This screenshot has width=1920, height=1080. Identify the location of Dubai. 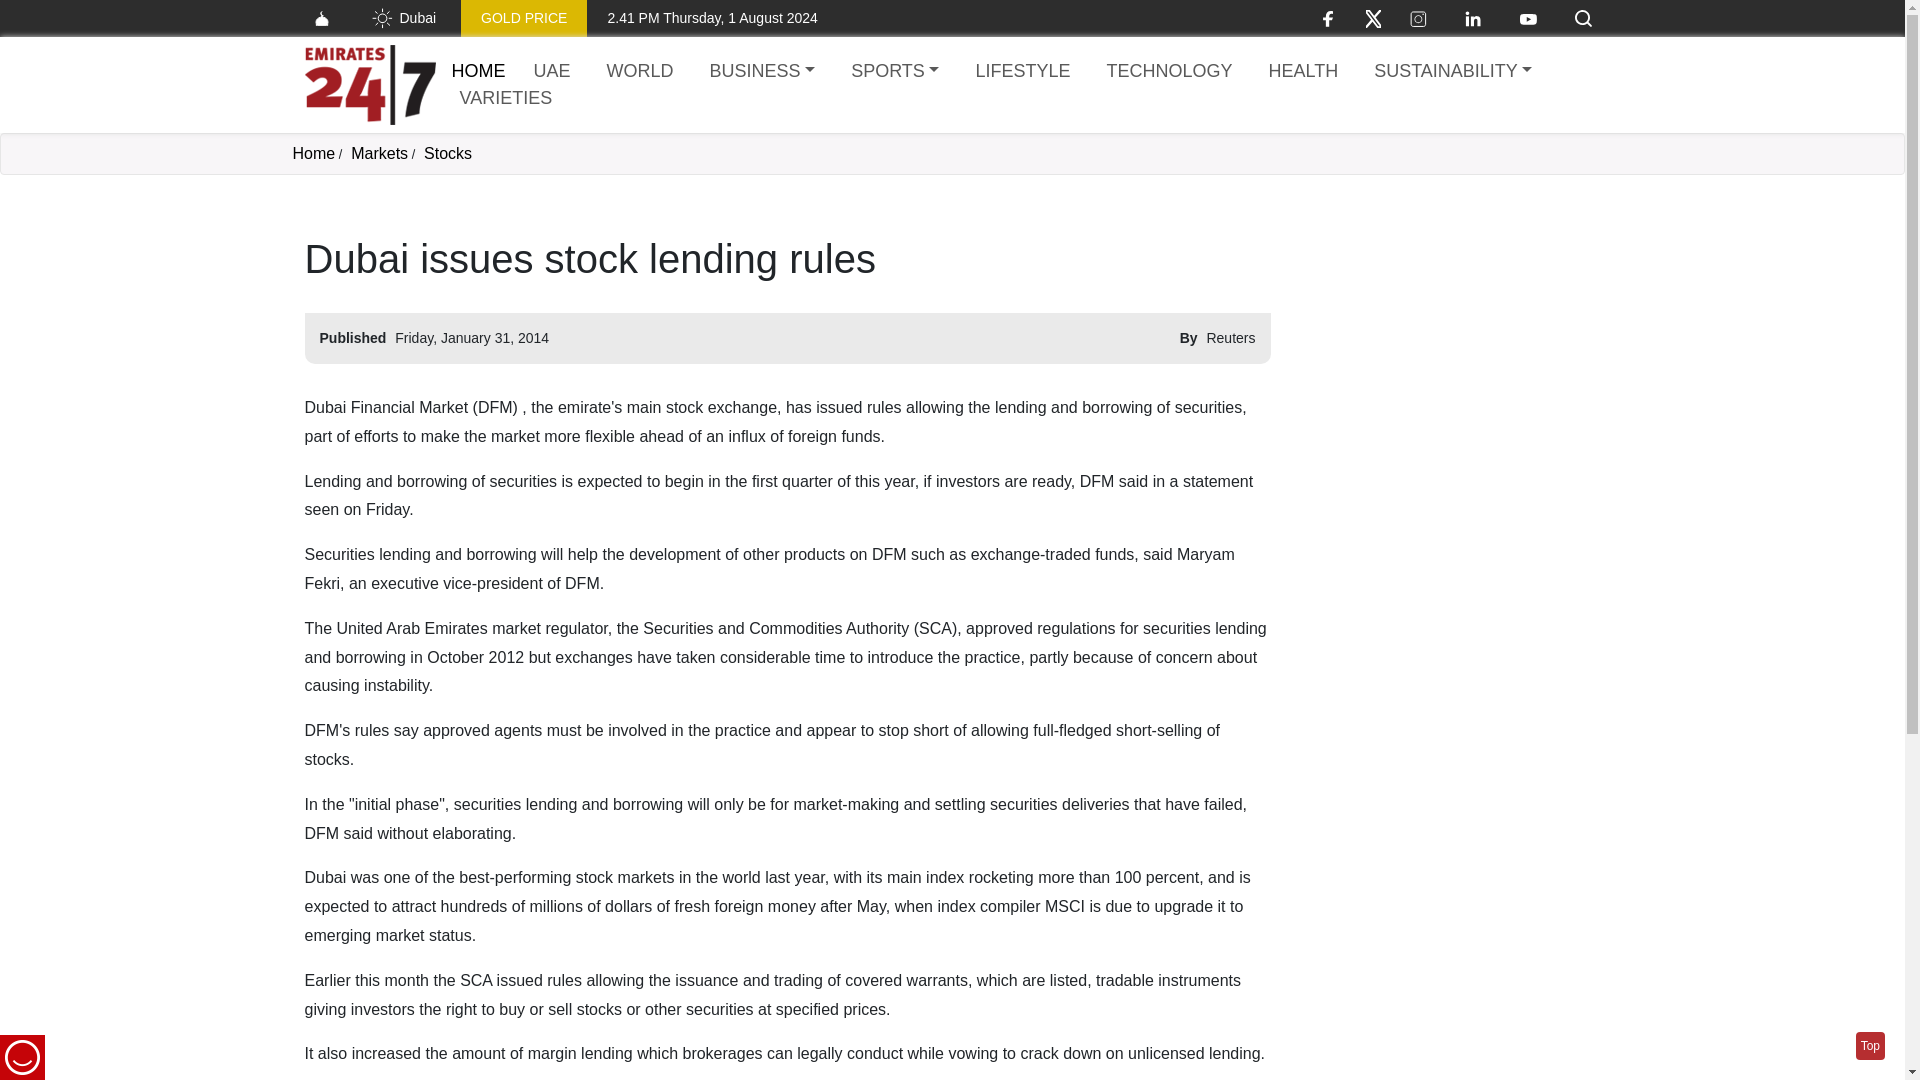
(402, 18).